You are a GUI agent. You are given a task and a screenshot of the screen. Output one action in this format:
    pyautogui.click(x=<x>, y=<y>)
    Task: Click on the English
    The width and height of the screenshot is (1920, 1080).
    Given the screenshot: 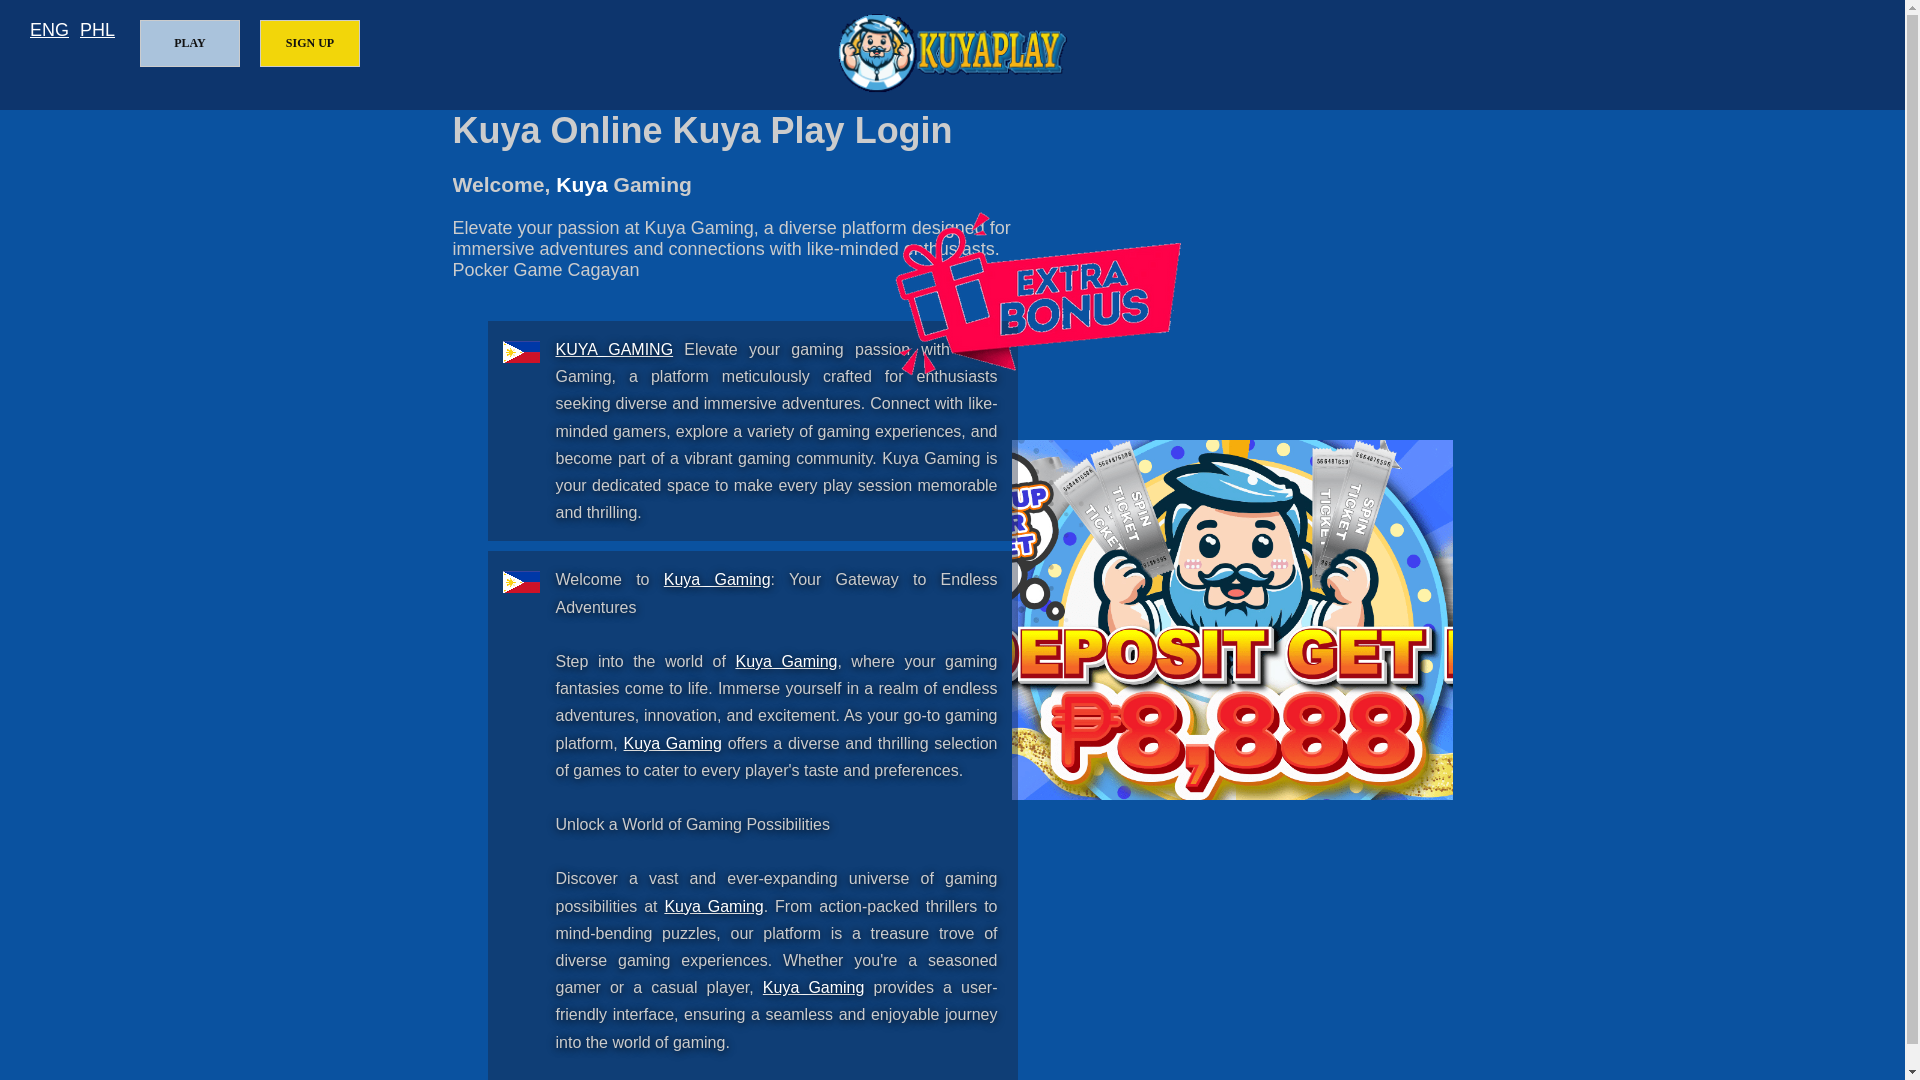 What is the action you would take?
    pyautogui.click(x=50, y=30)
    